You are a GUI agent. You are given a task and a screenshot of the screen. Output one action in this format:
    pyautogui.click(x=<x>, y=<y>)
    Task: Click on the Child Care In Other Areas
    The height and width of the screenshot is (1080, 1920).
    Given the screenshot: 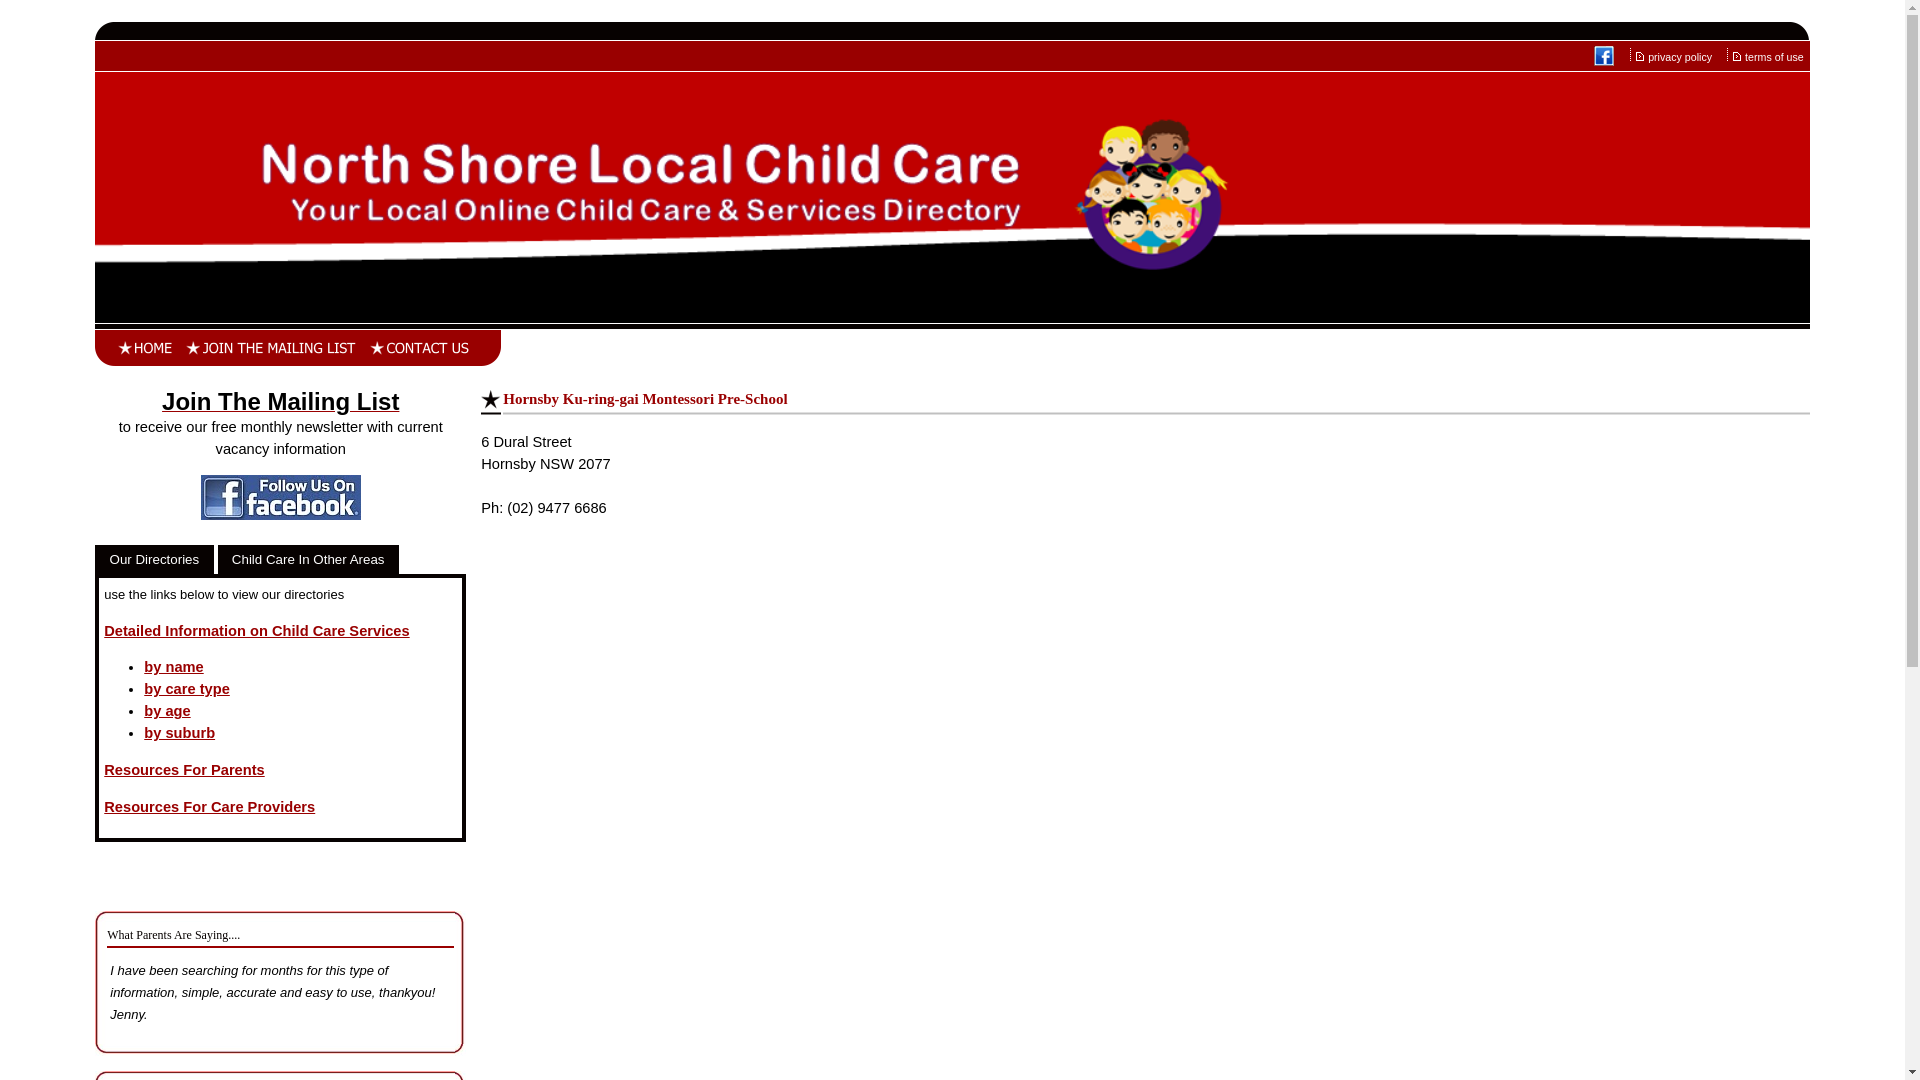 What is the action you would take?
    pyautogui.click(x=308, y=560)
    